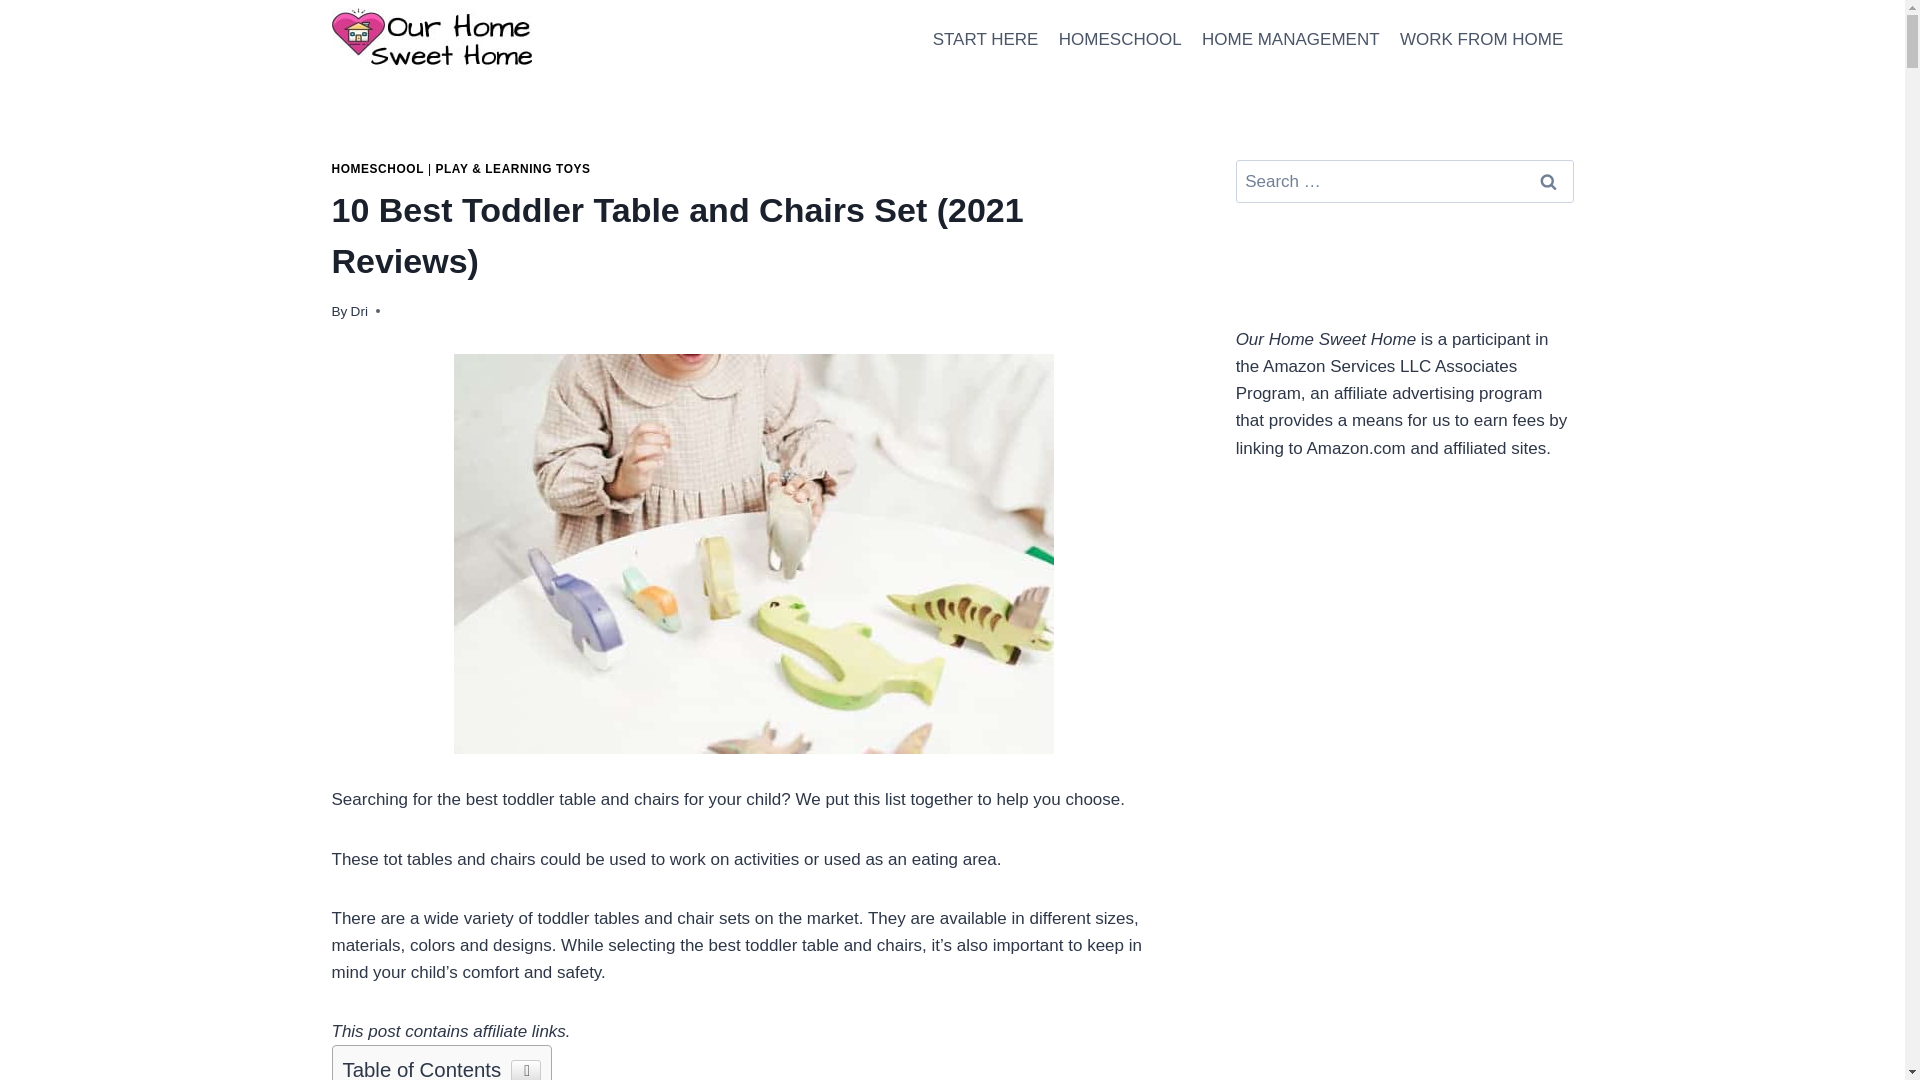 The height and width of the screenshot is (1080, 1920). What do you see at coordinates (360, 310) in the screenshot?
I see `Dri` at bounding box center [360, 310].